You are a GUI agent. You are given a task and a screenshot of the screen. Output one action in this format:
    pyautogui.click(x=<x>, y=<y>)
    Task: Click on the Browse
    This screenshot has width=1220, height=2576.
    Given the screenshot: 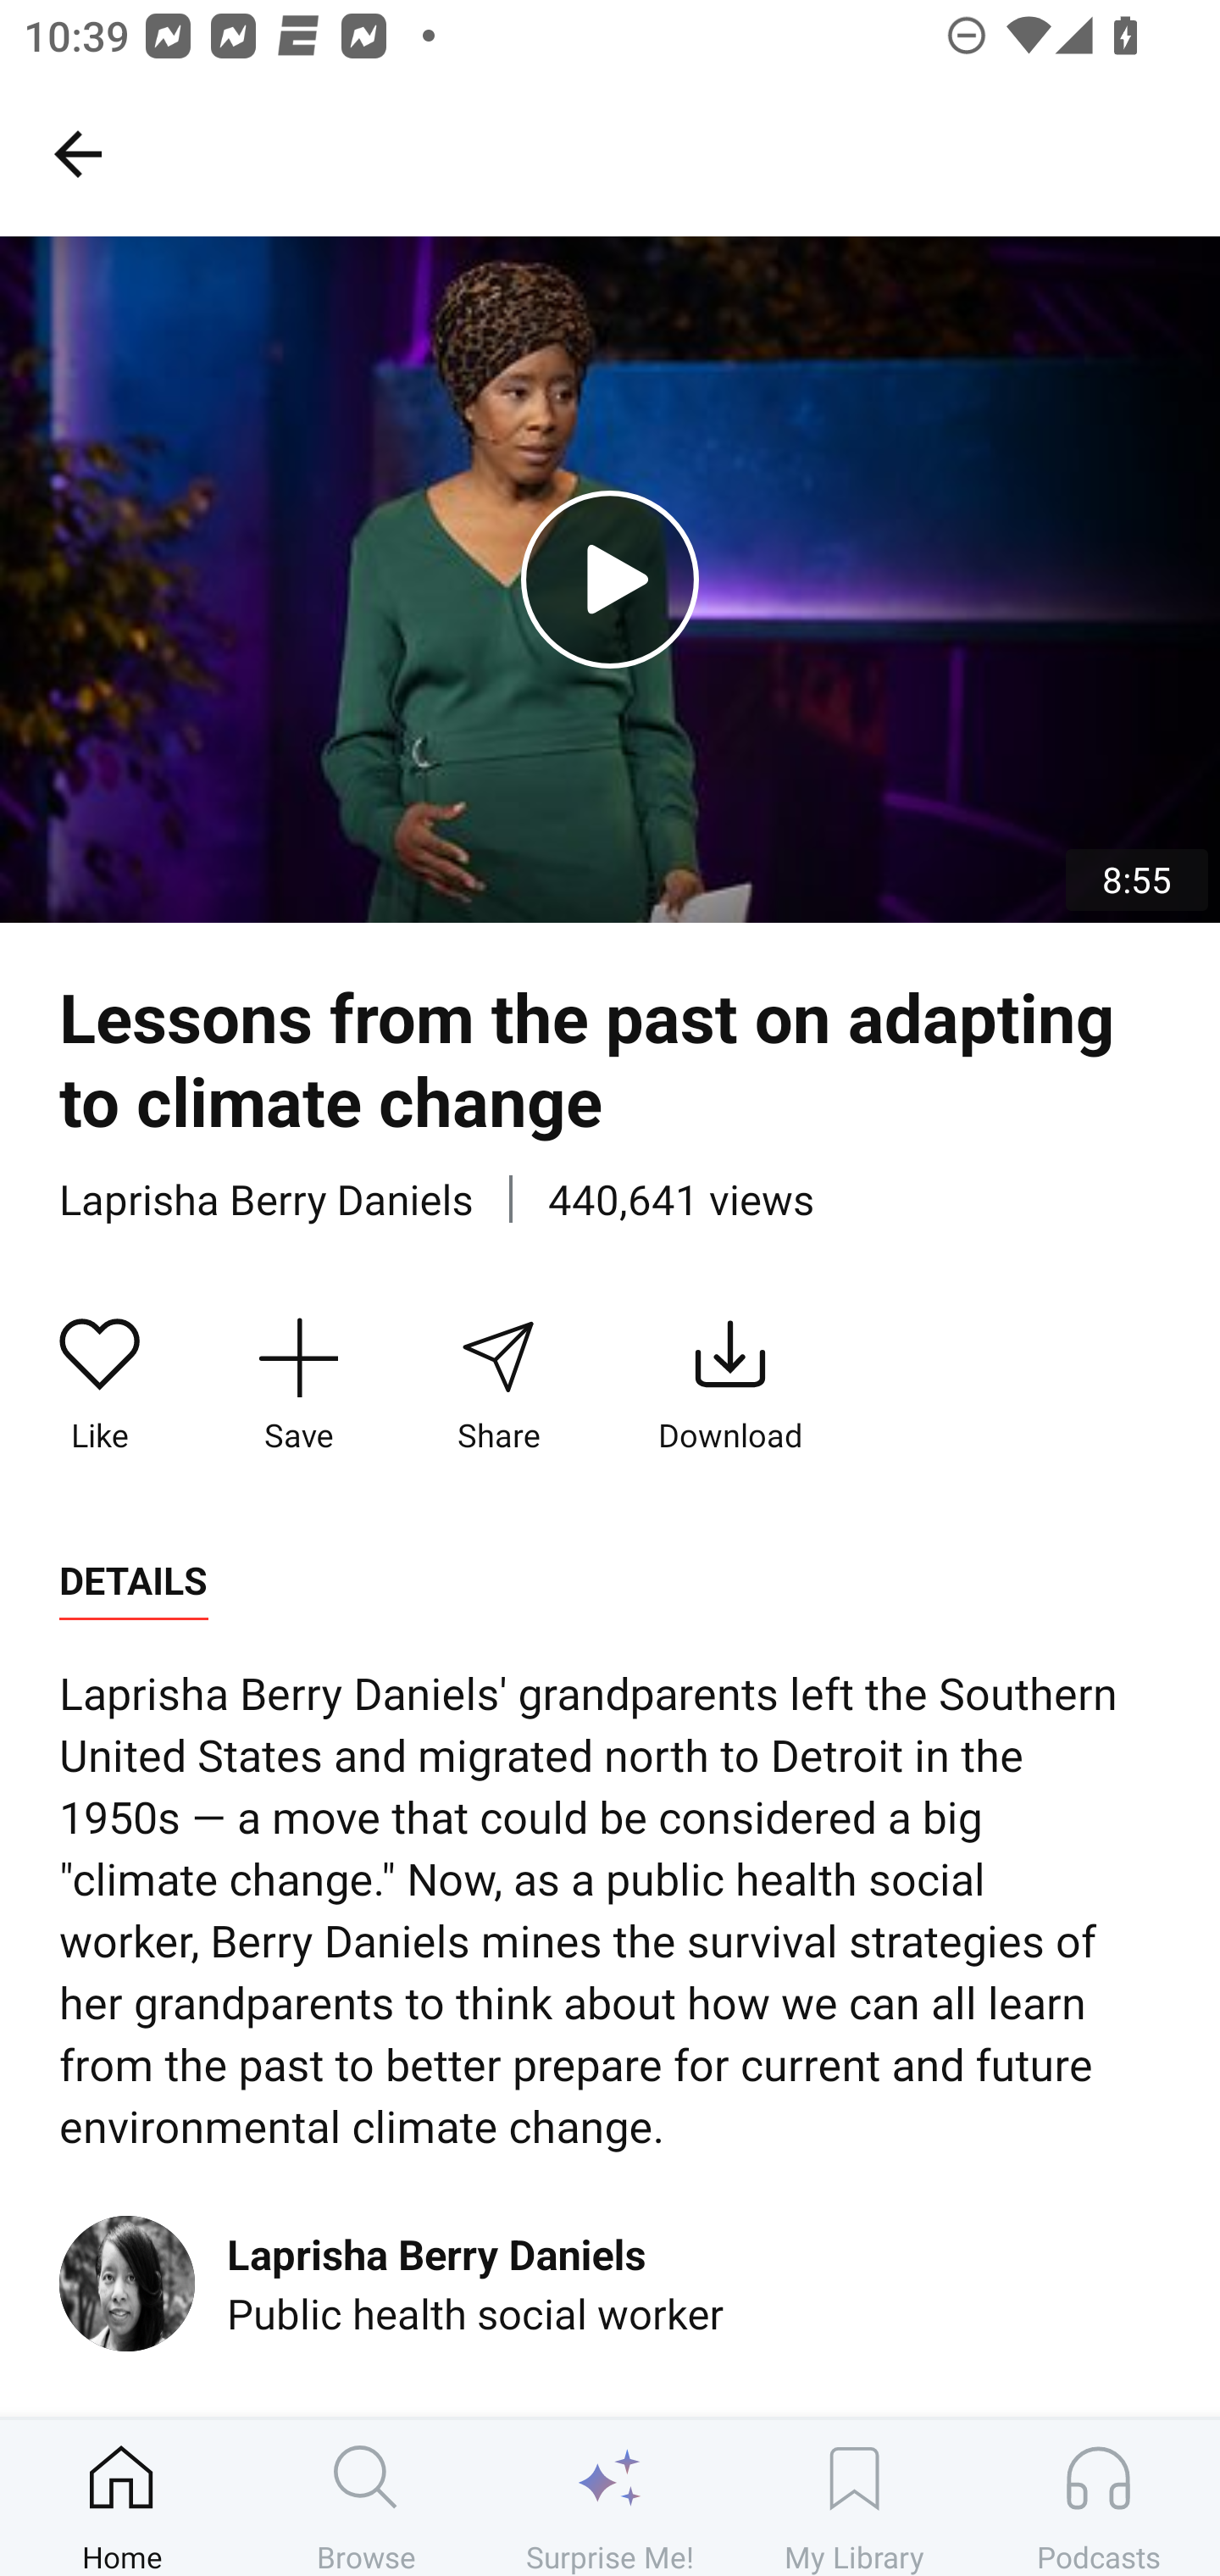 What is the action you would take?
    pyautogui.click(x=366, y=2497)
    